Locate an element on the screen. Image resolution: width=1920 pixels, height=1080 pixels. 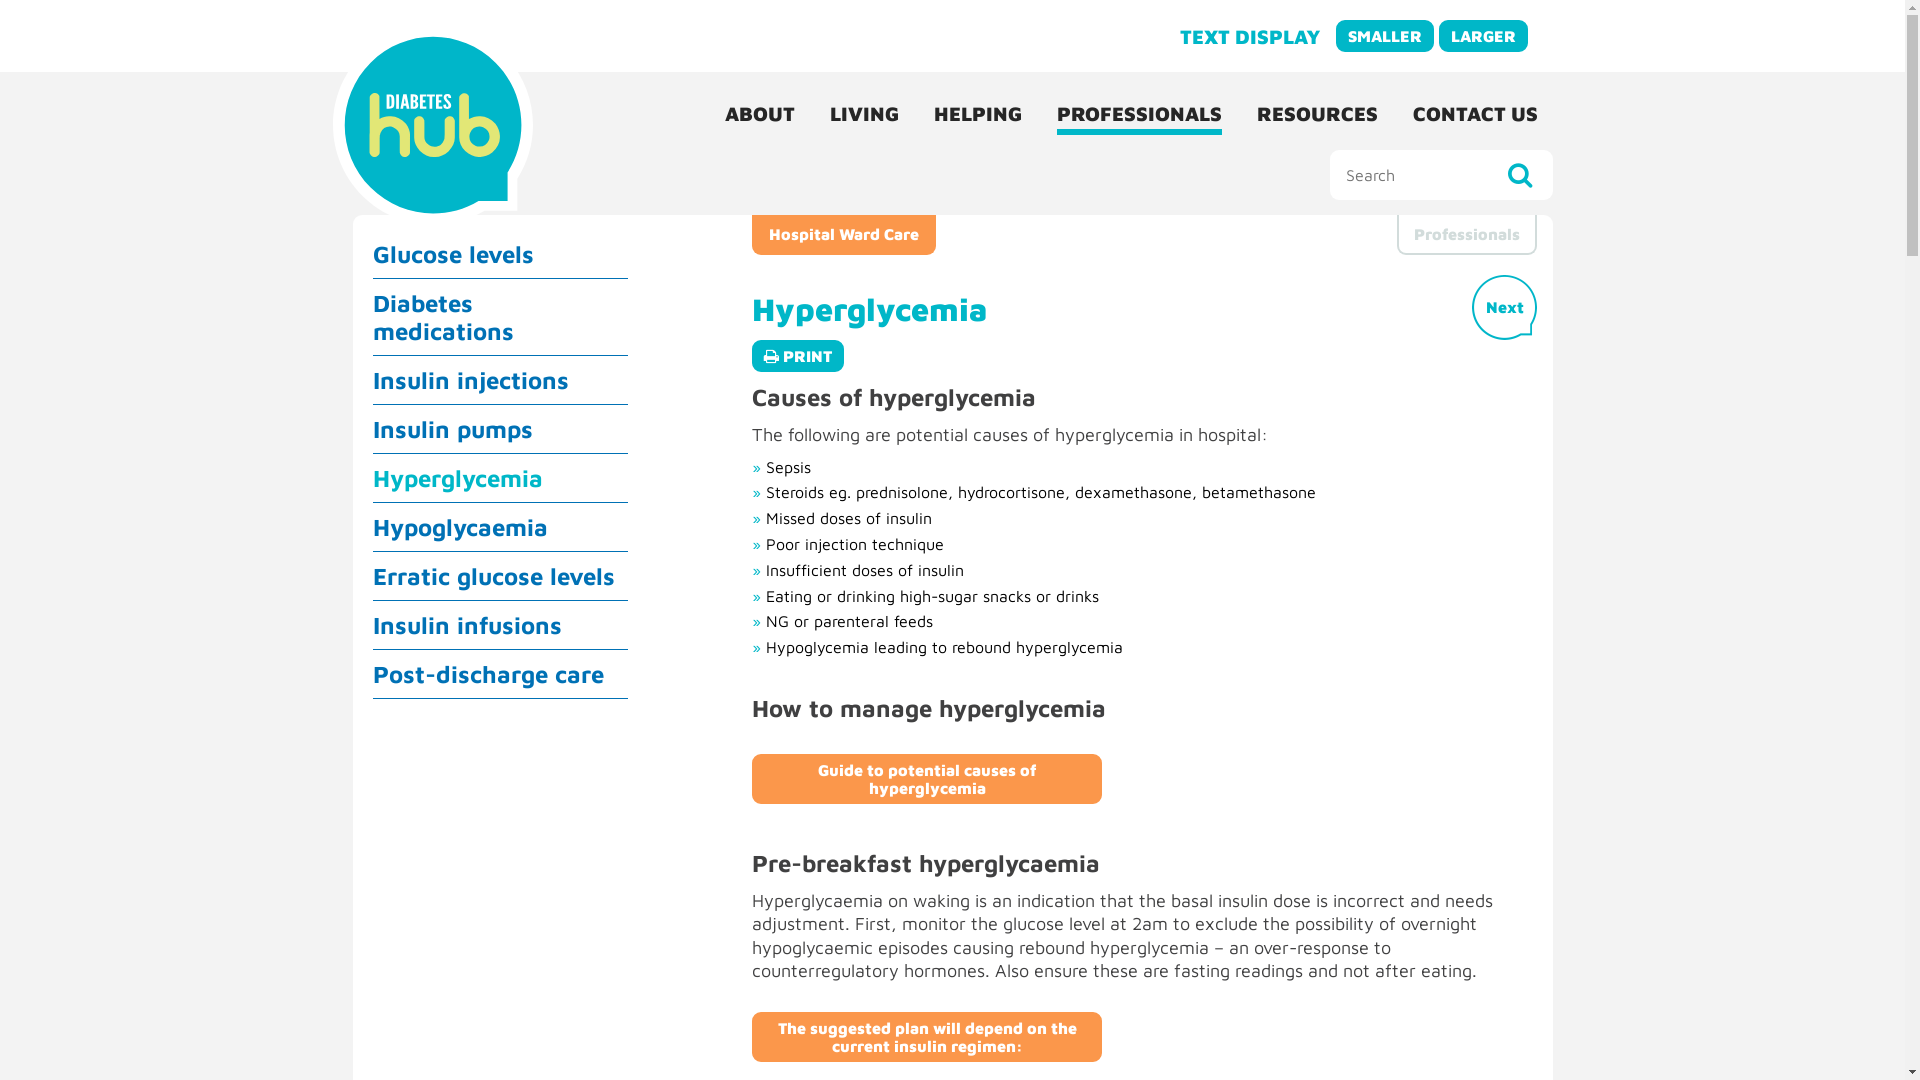
Hyperglycemia is located at coordinates (500, 478).